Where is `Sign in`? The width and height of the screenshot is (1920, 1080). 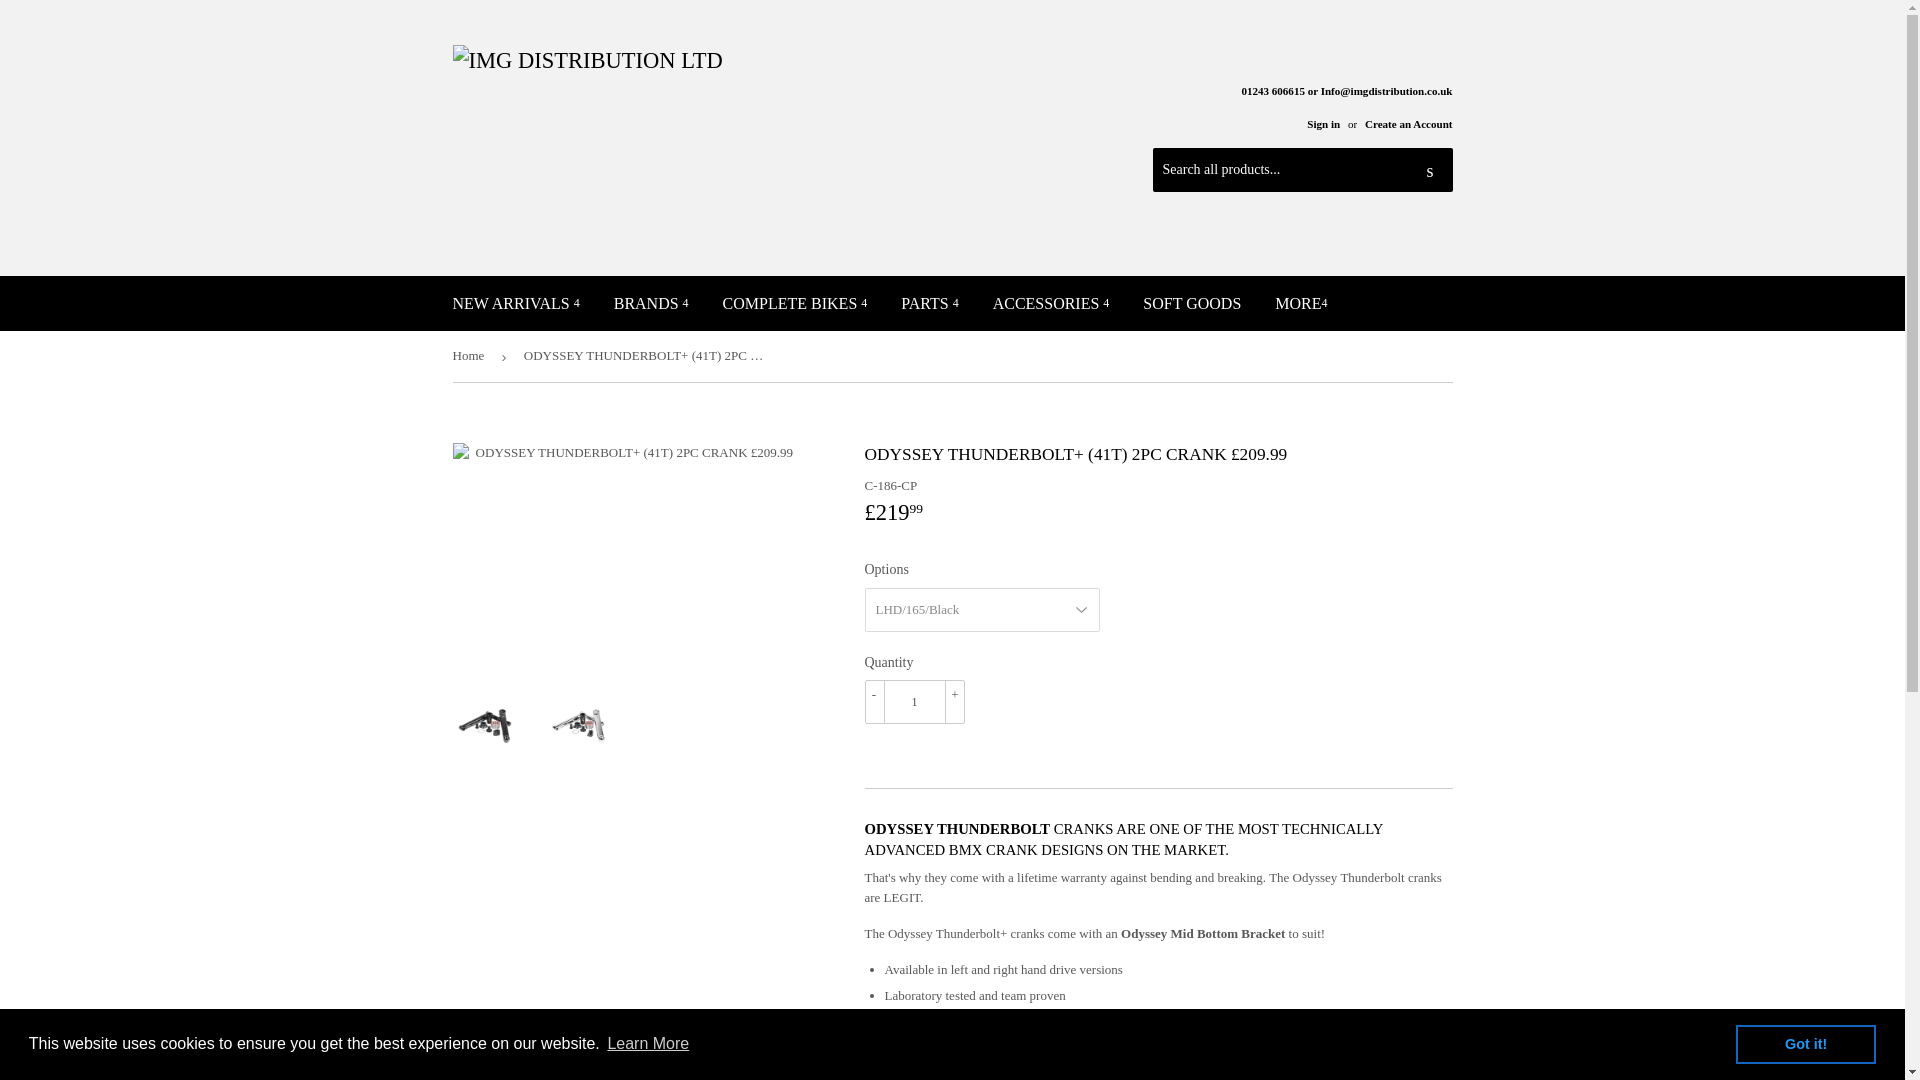 Sign in is located at coordinates (1324, 123).